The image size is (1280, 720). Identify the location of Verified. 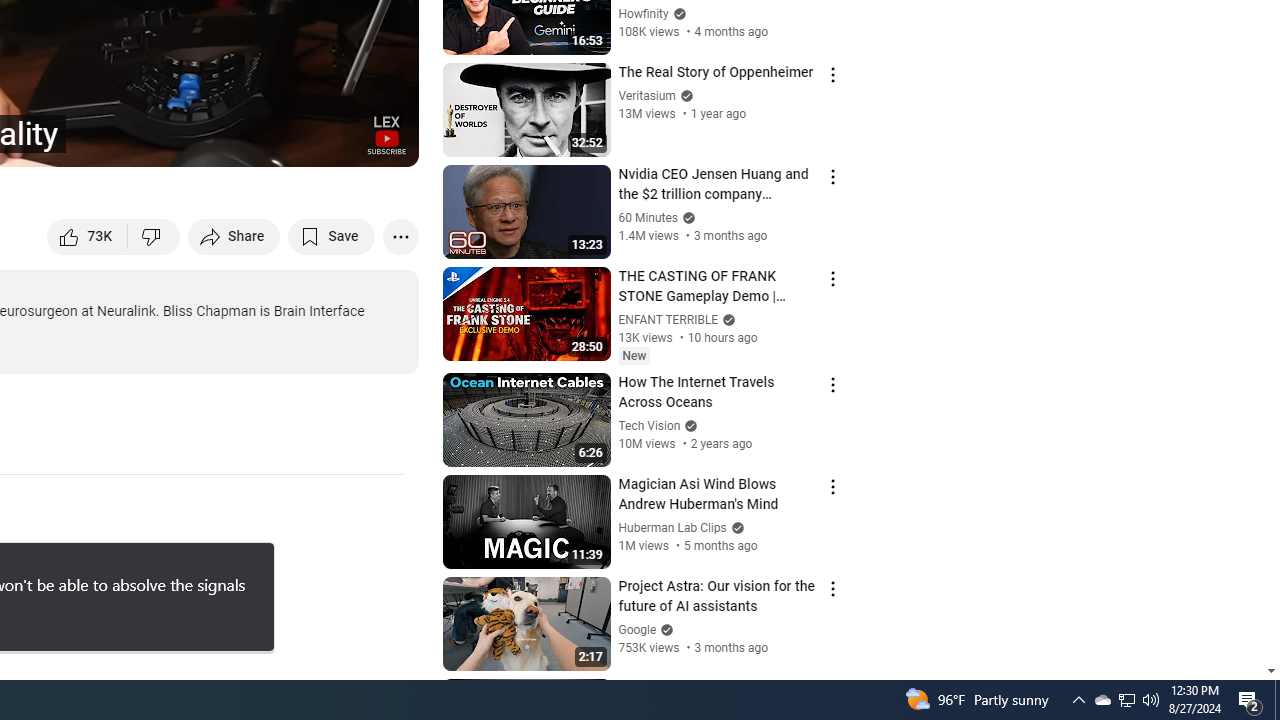
(664, 630).